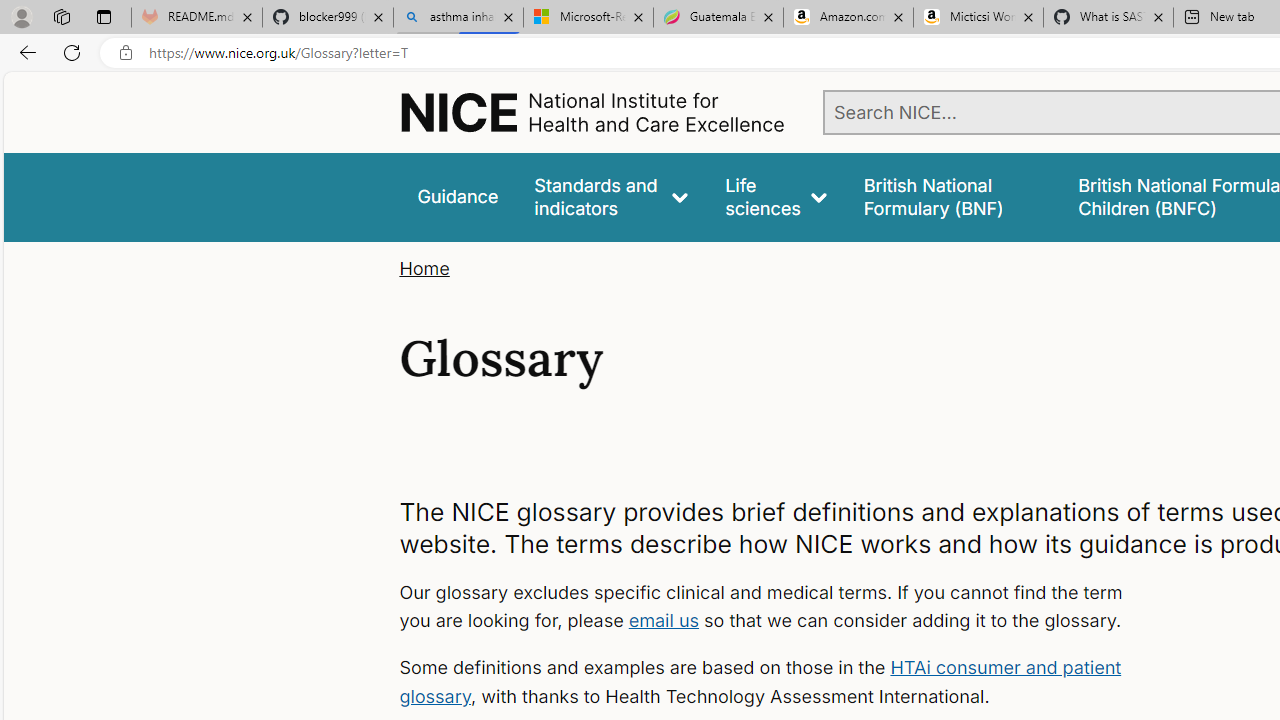 This screenshot has height=720, width=1280. Describe the element at coordinates (458, 196) in the screenshot. I see `Guidance` at that location.